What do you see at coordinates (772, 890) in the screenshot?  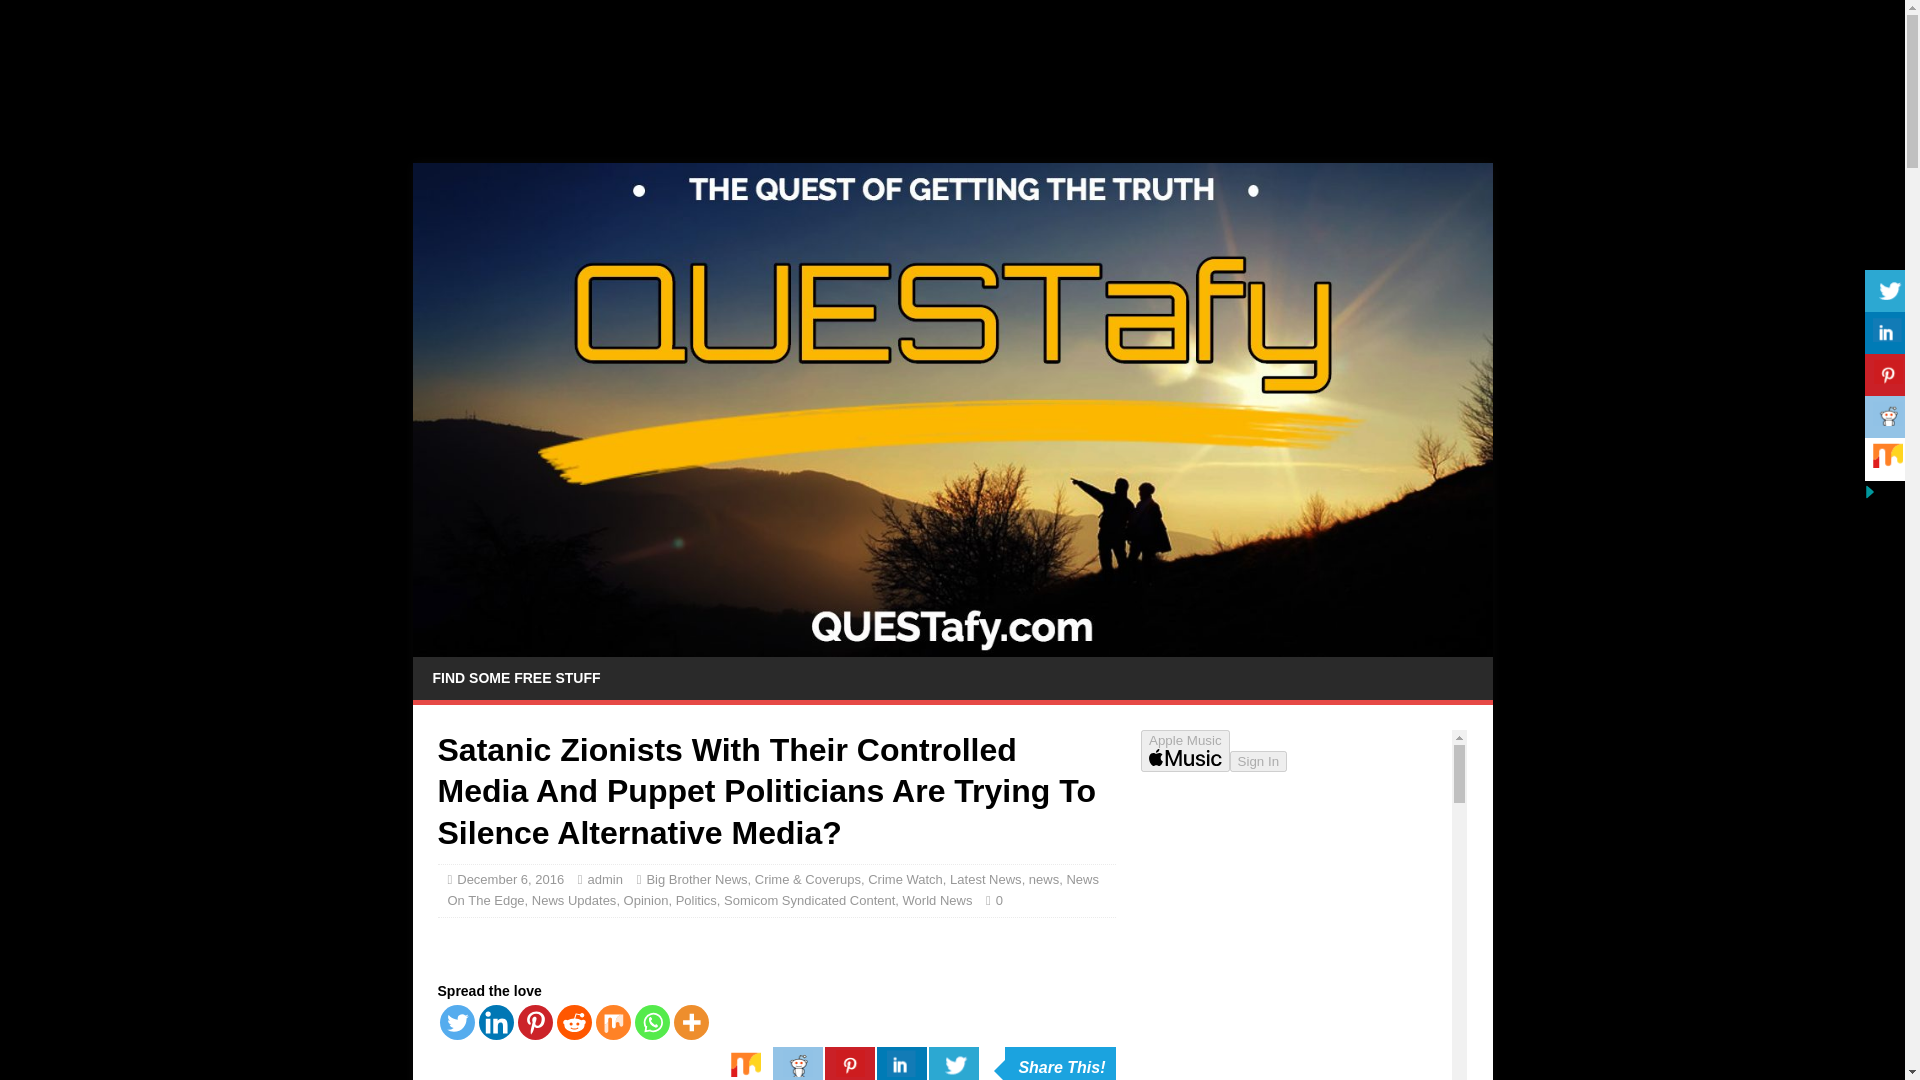 I see `News On The Edge` at bounding box center [772, 890].